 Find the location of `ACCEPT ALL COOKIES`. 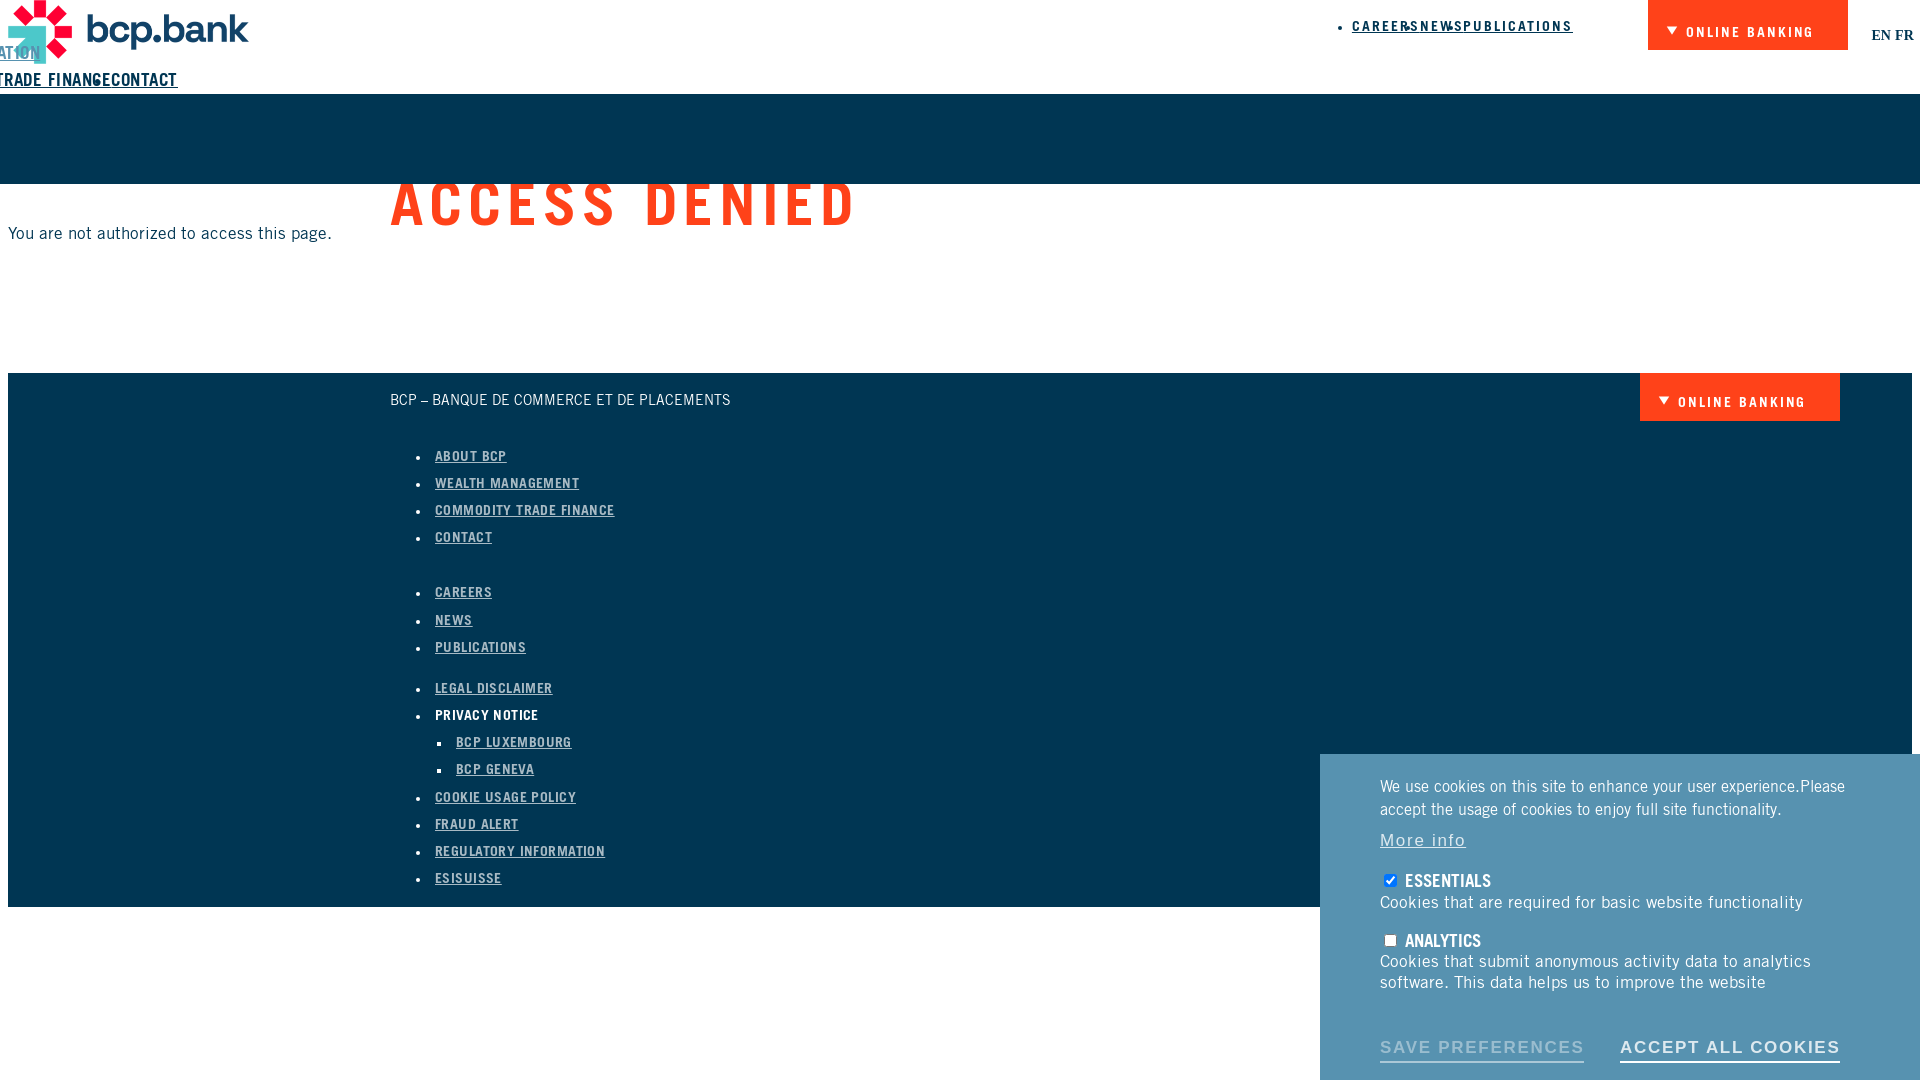

ACCEPT ALL COOKIES is located at coordinates (1730, 1046).